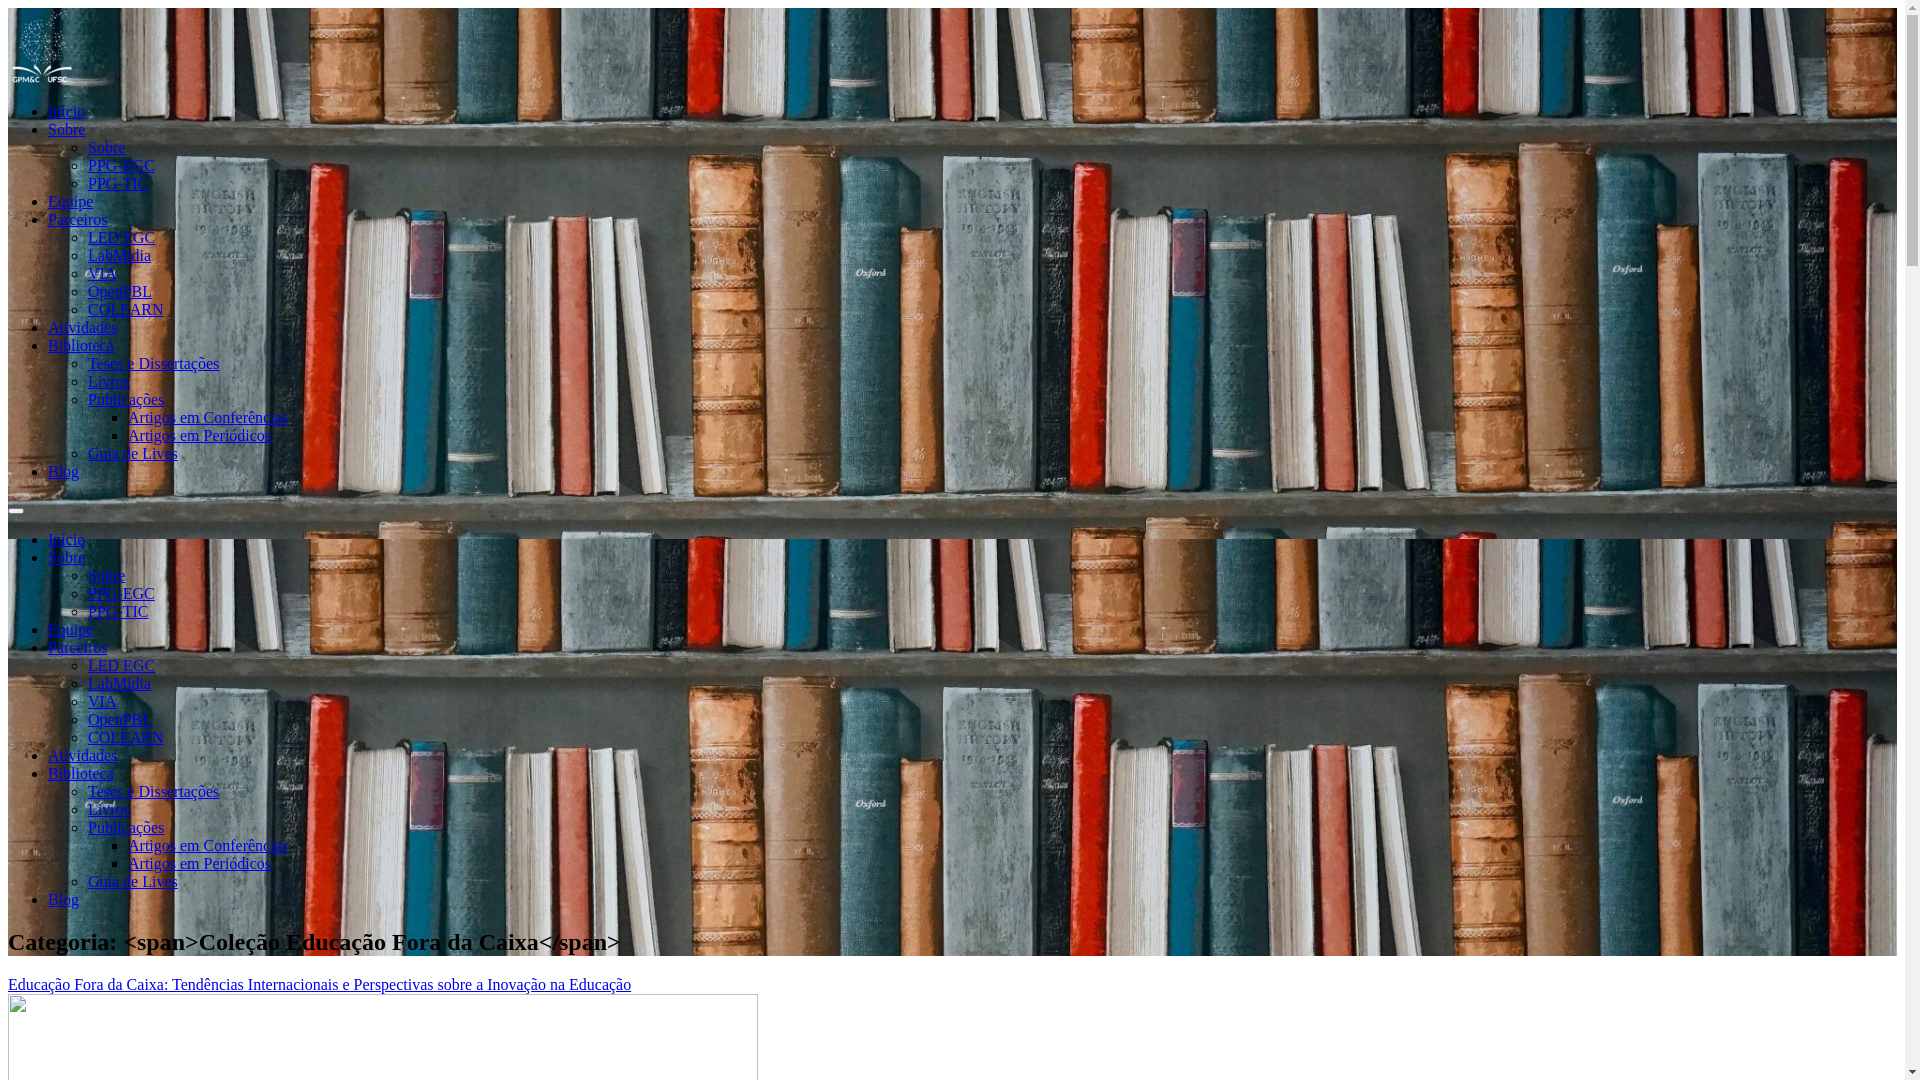 This screenshot has height=1080, width=1920. I want to click on OpenPBL, so click(120, 720).